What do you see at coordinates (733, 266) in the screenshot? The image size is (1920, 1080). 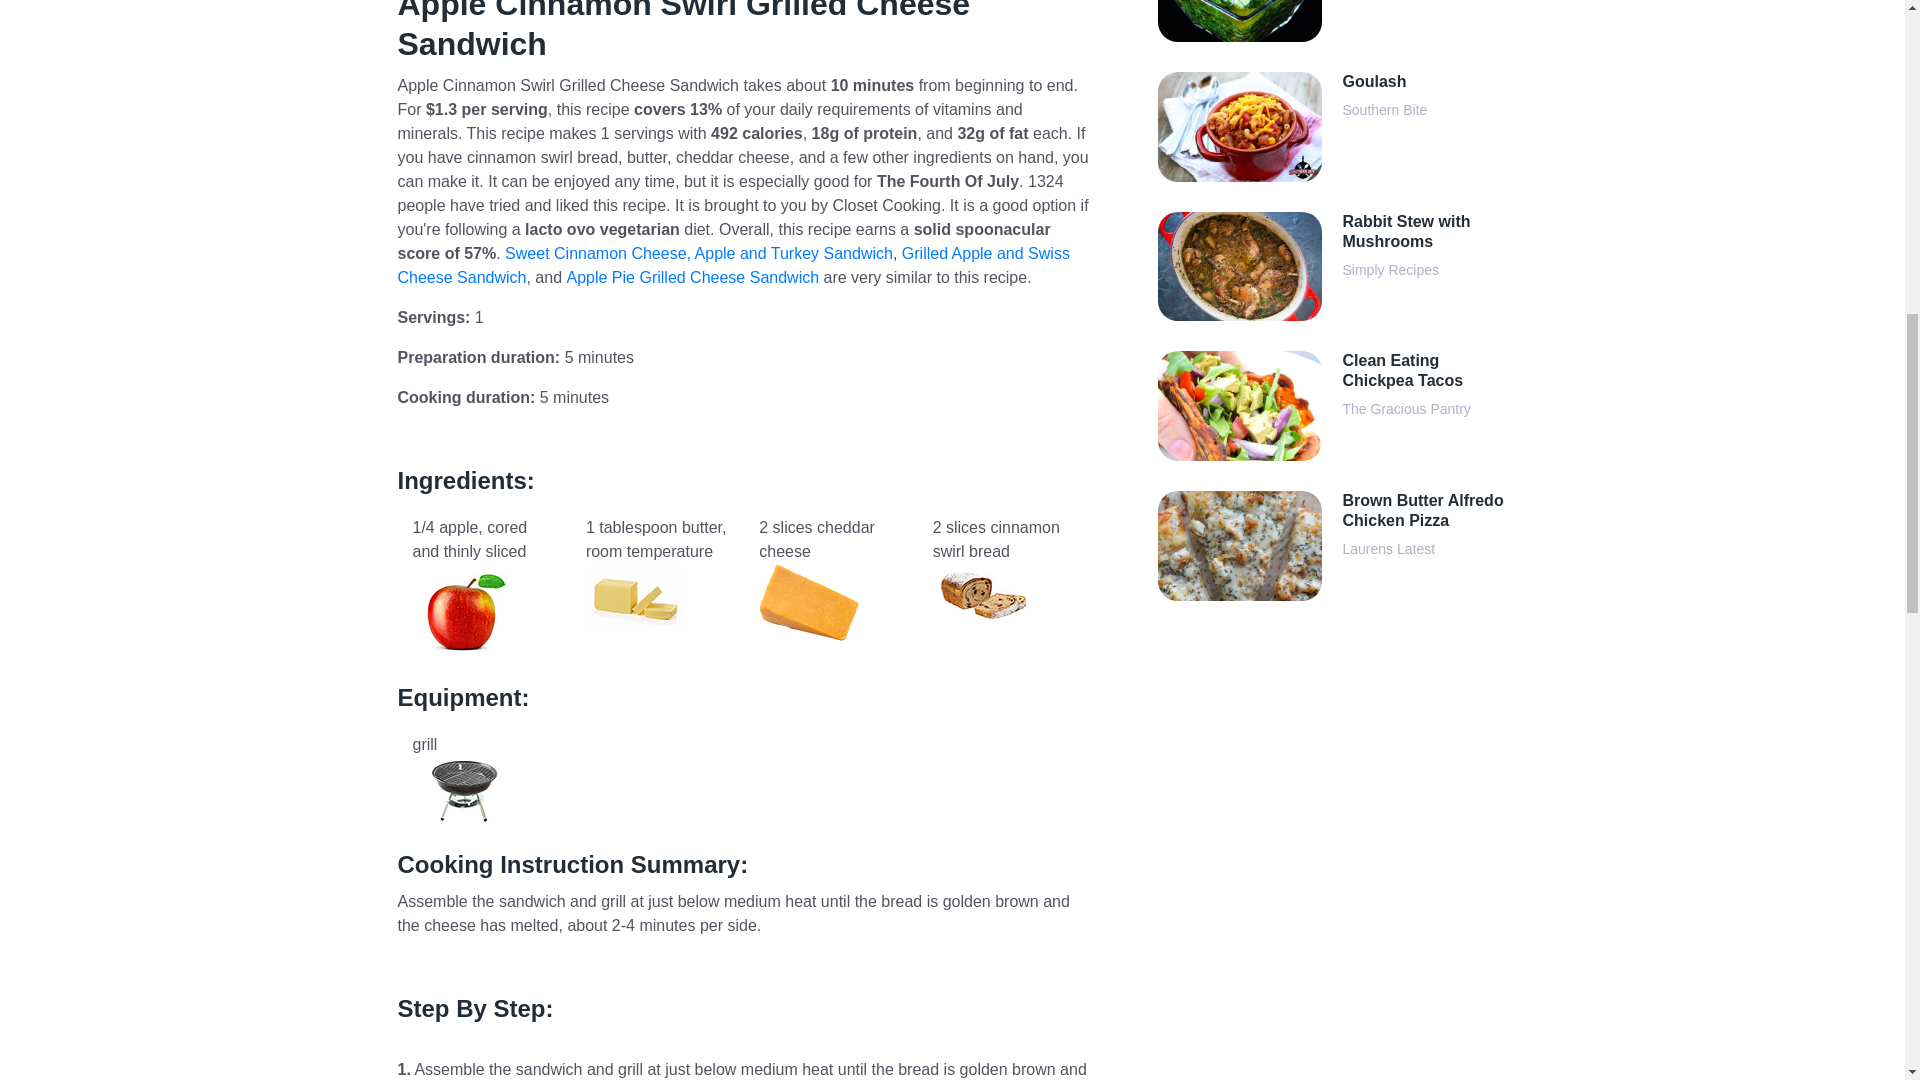 I see `Grilled Apple and Swiss Cheese Sandwich` at bounding box center [733, 266].